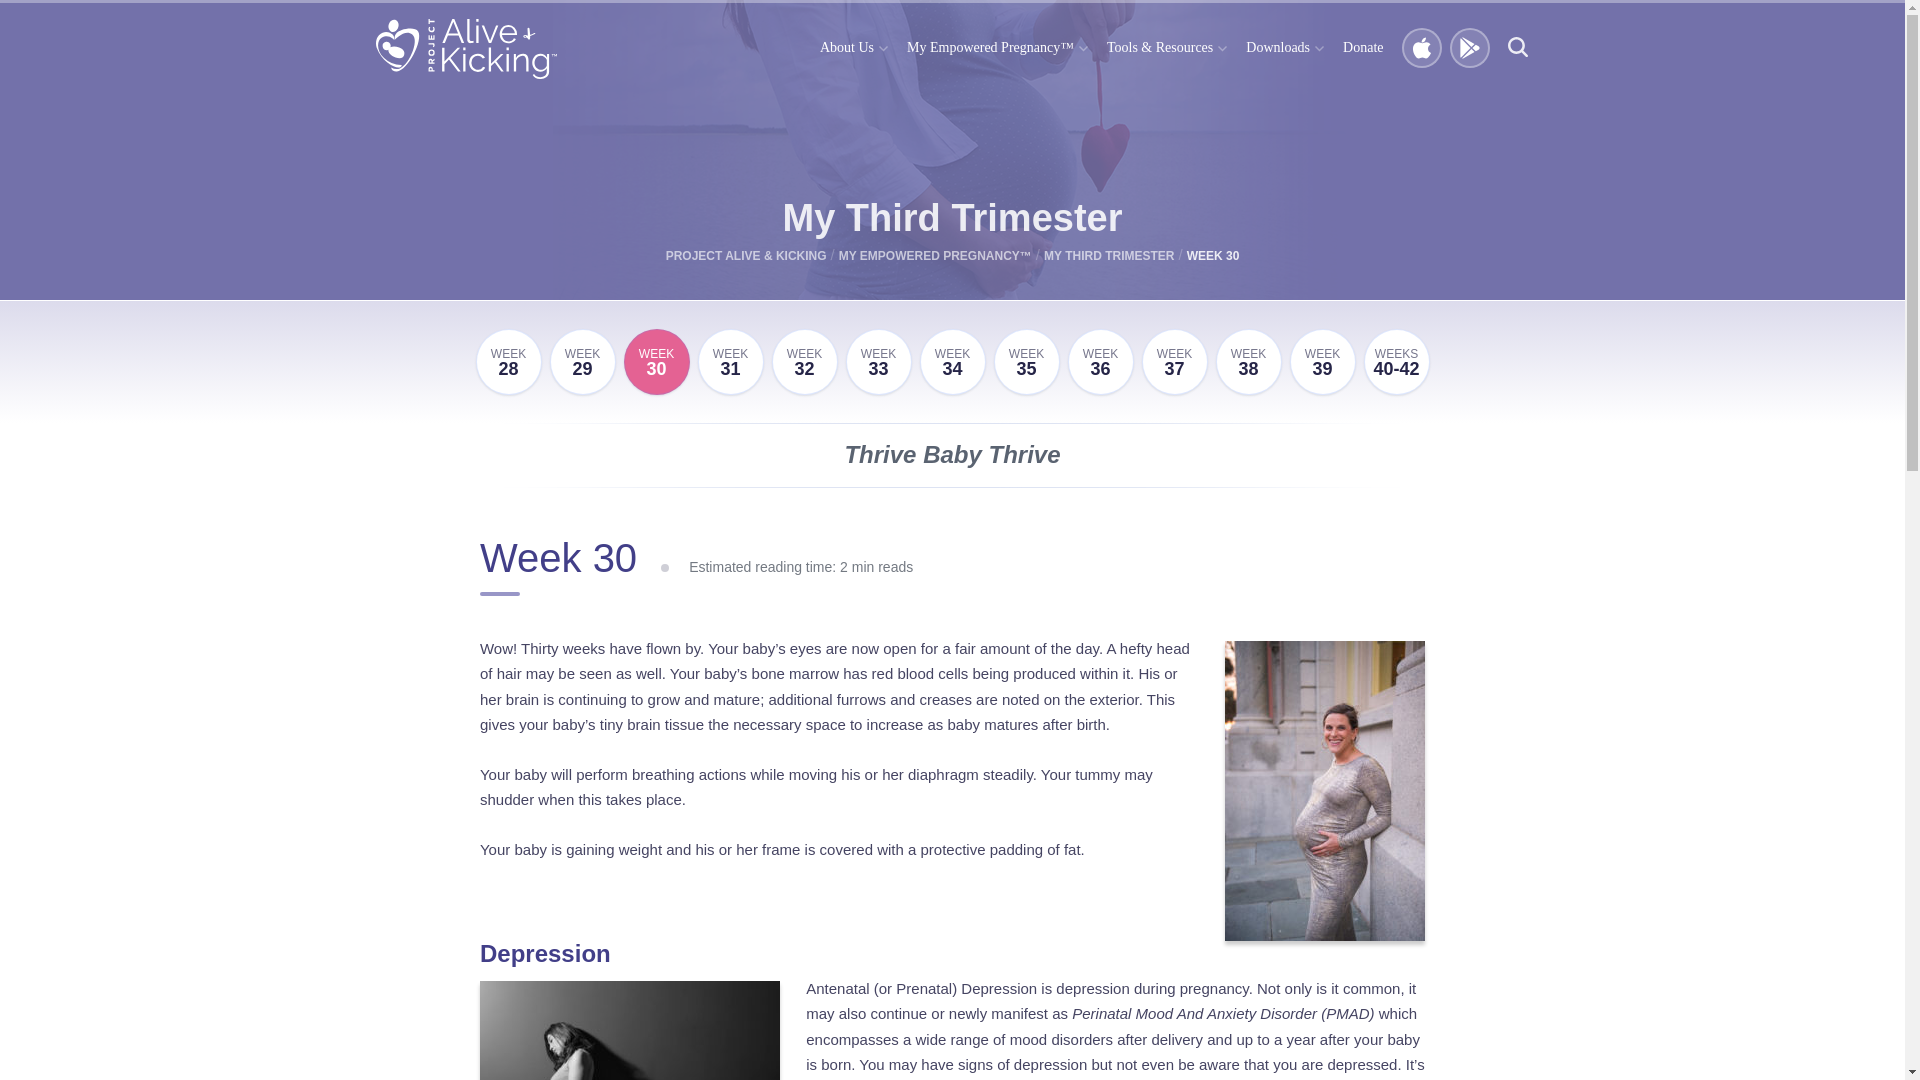 The width and height of the screenshot is (1920, 1080). What do you see at coordinates (730, 362) in the screenshot?
I see `GET IOS APP` at bounding box center [730, 362].